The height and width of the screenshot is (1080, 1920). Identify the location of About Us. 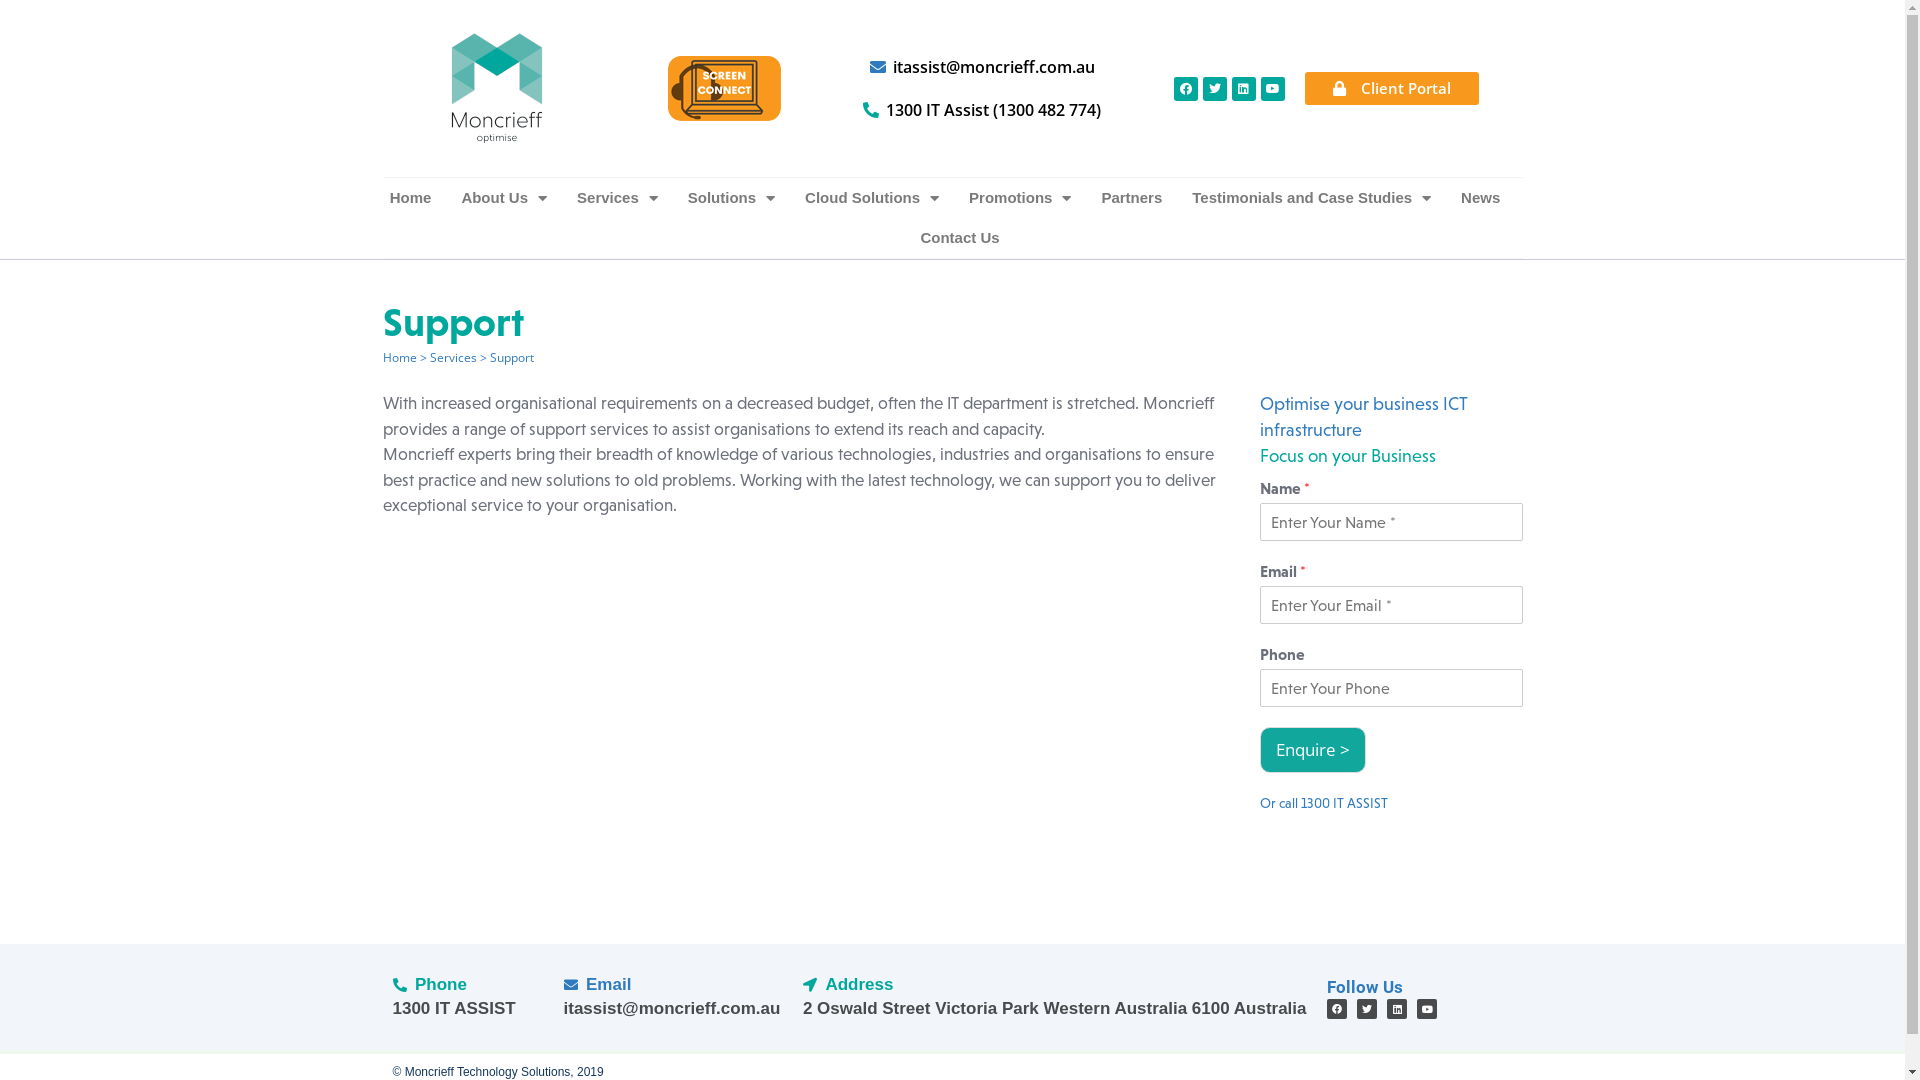
(504, 198).